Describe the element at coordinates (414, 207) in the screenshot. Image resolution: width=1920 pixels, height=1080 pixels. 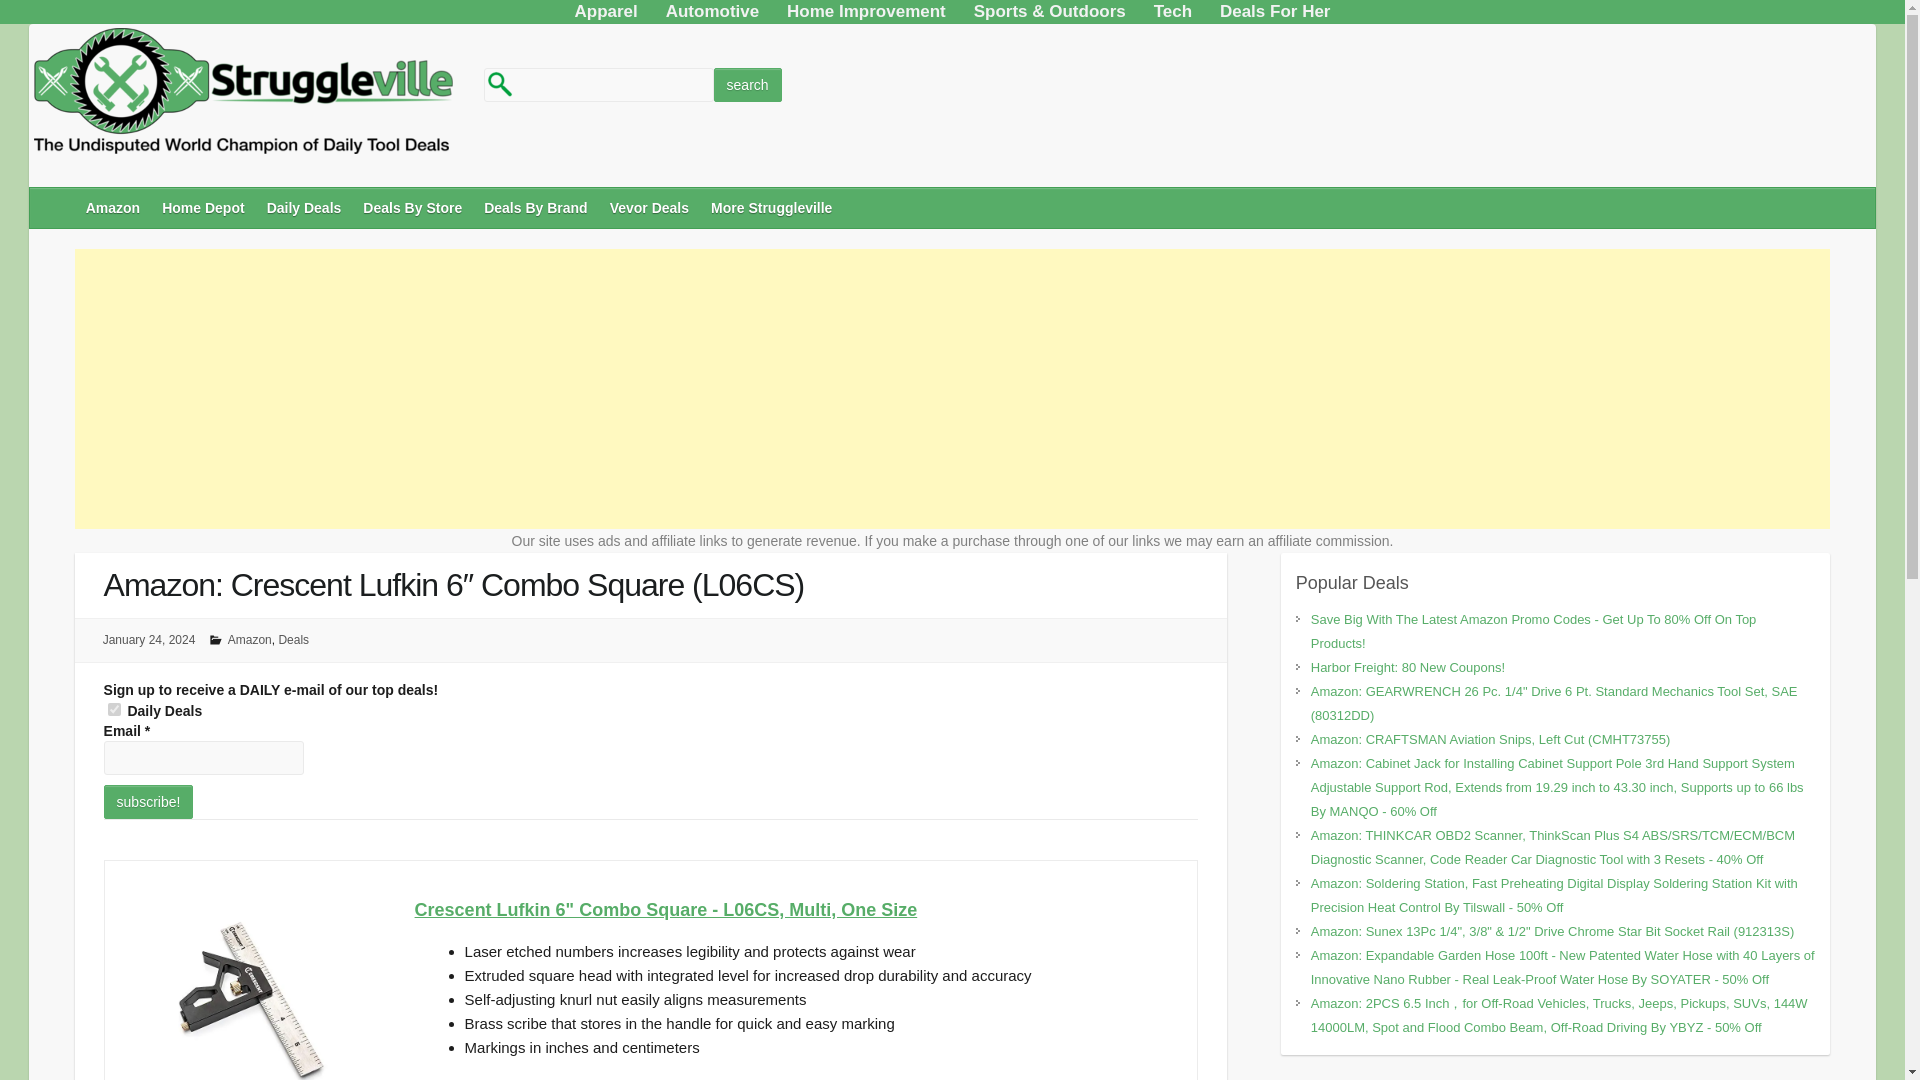
I see `Deals By Store` at that location.